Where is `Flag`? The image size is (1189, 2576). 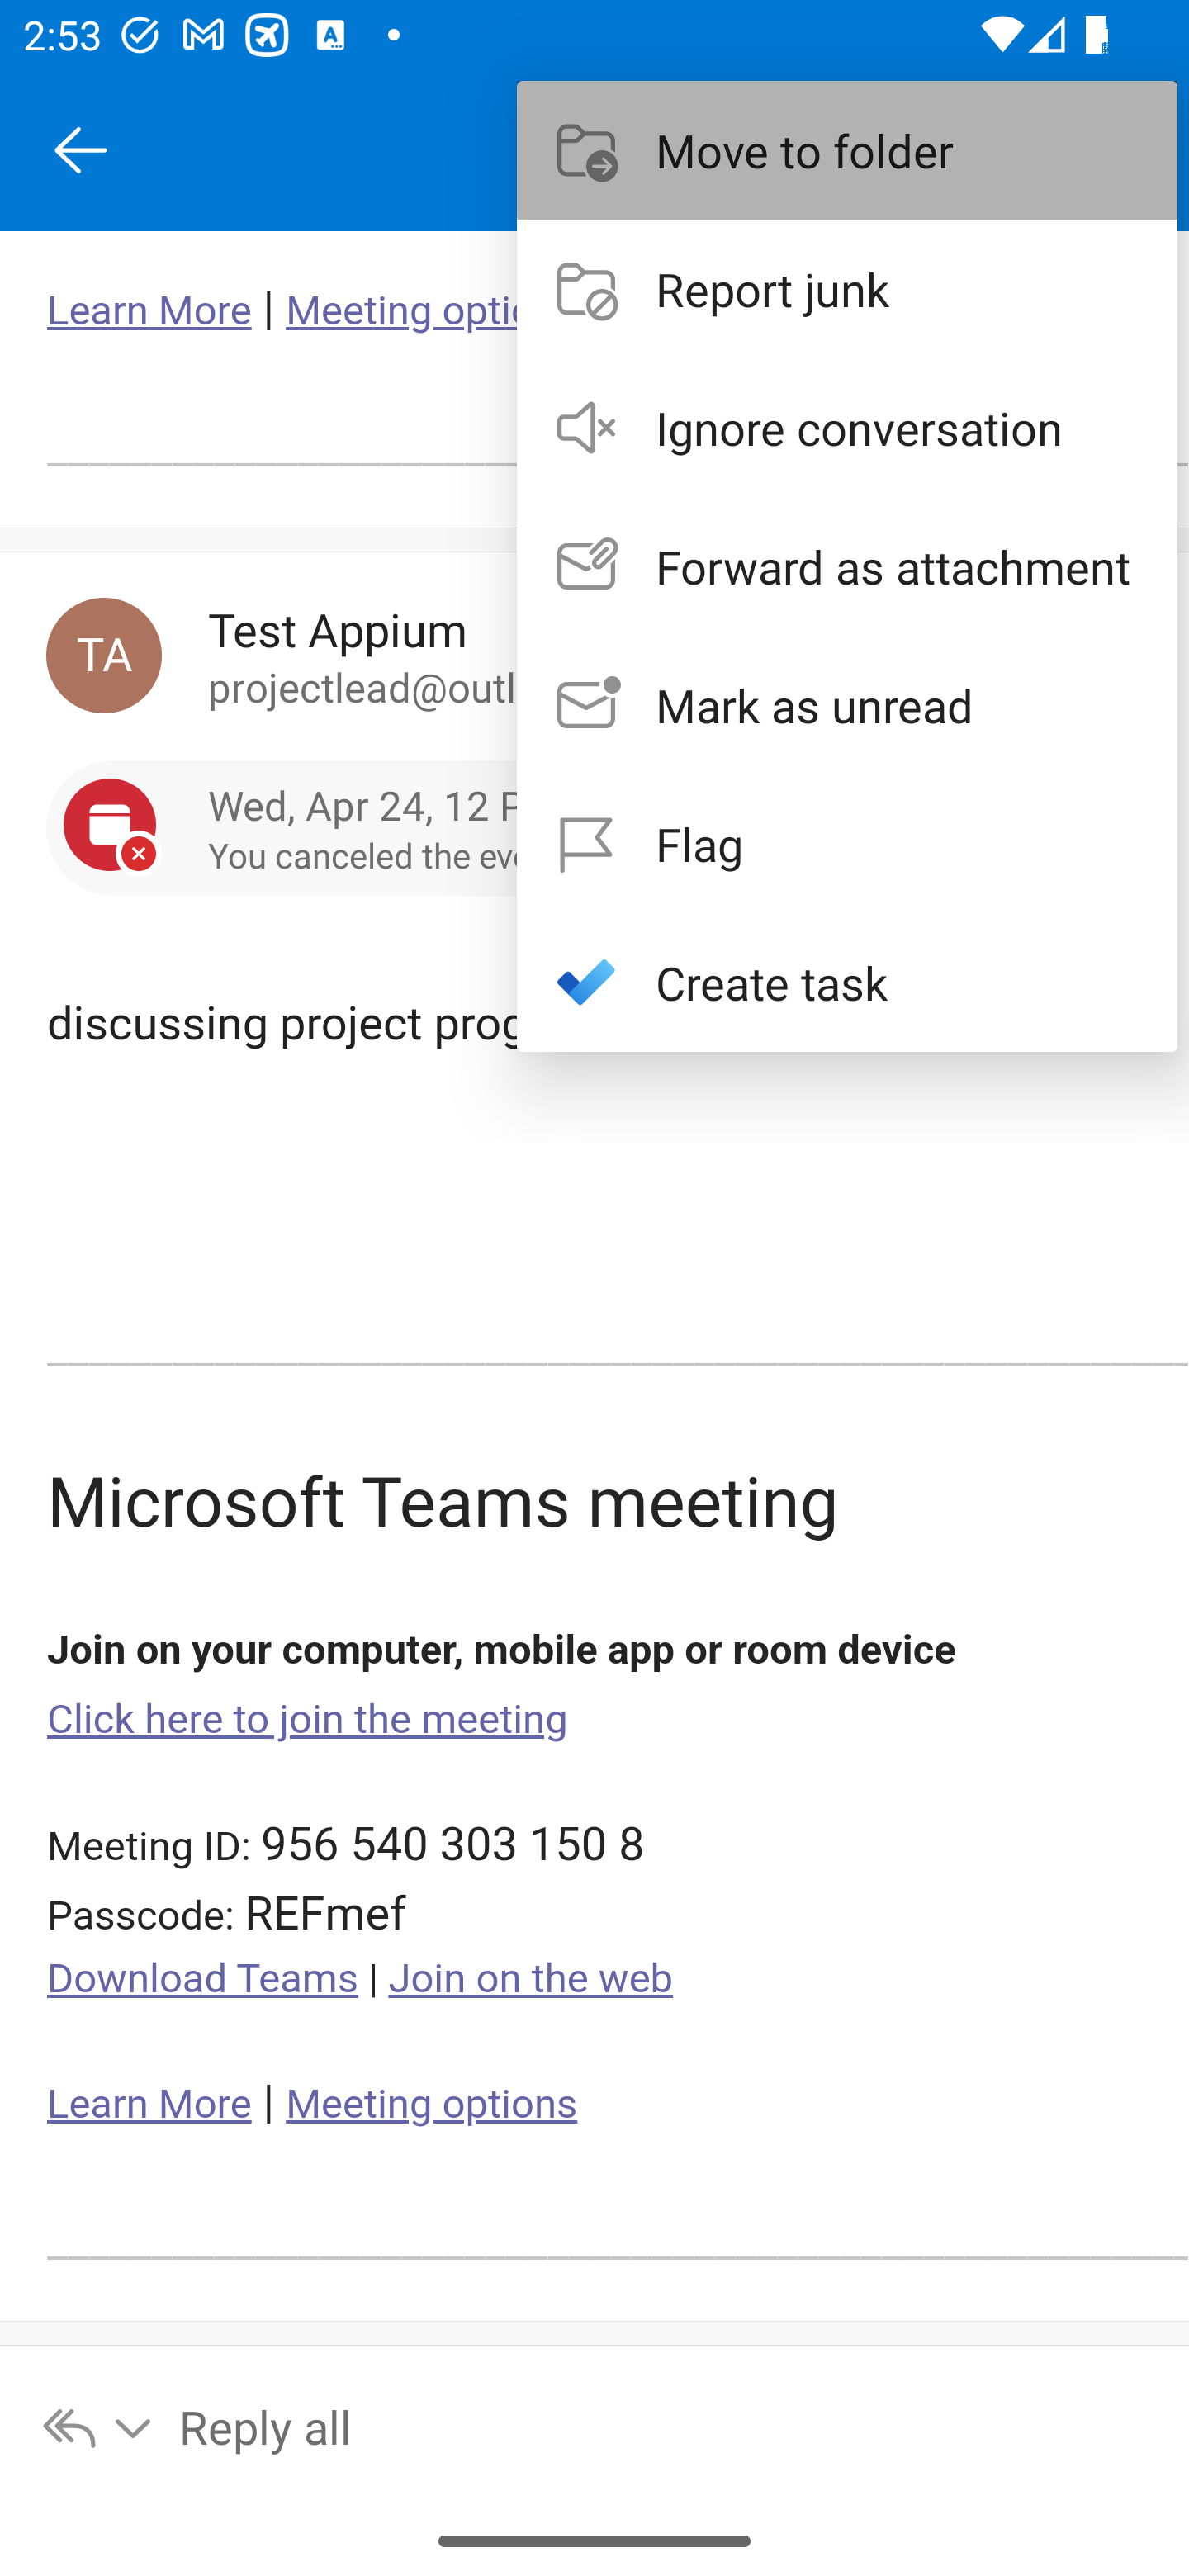
Flag is located at coordinates (847, 844).